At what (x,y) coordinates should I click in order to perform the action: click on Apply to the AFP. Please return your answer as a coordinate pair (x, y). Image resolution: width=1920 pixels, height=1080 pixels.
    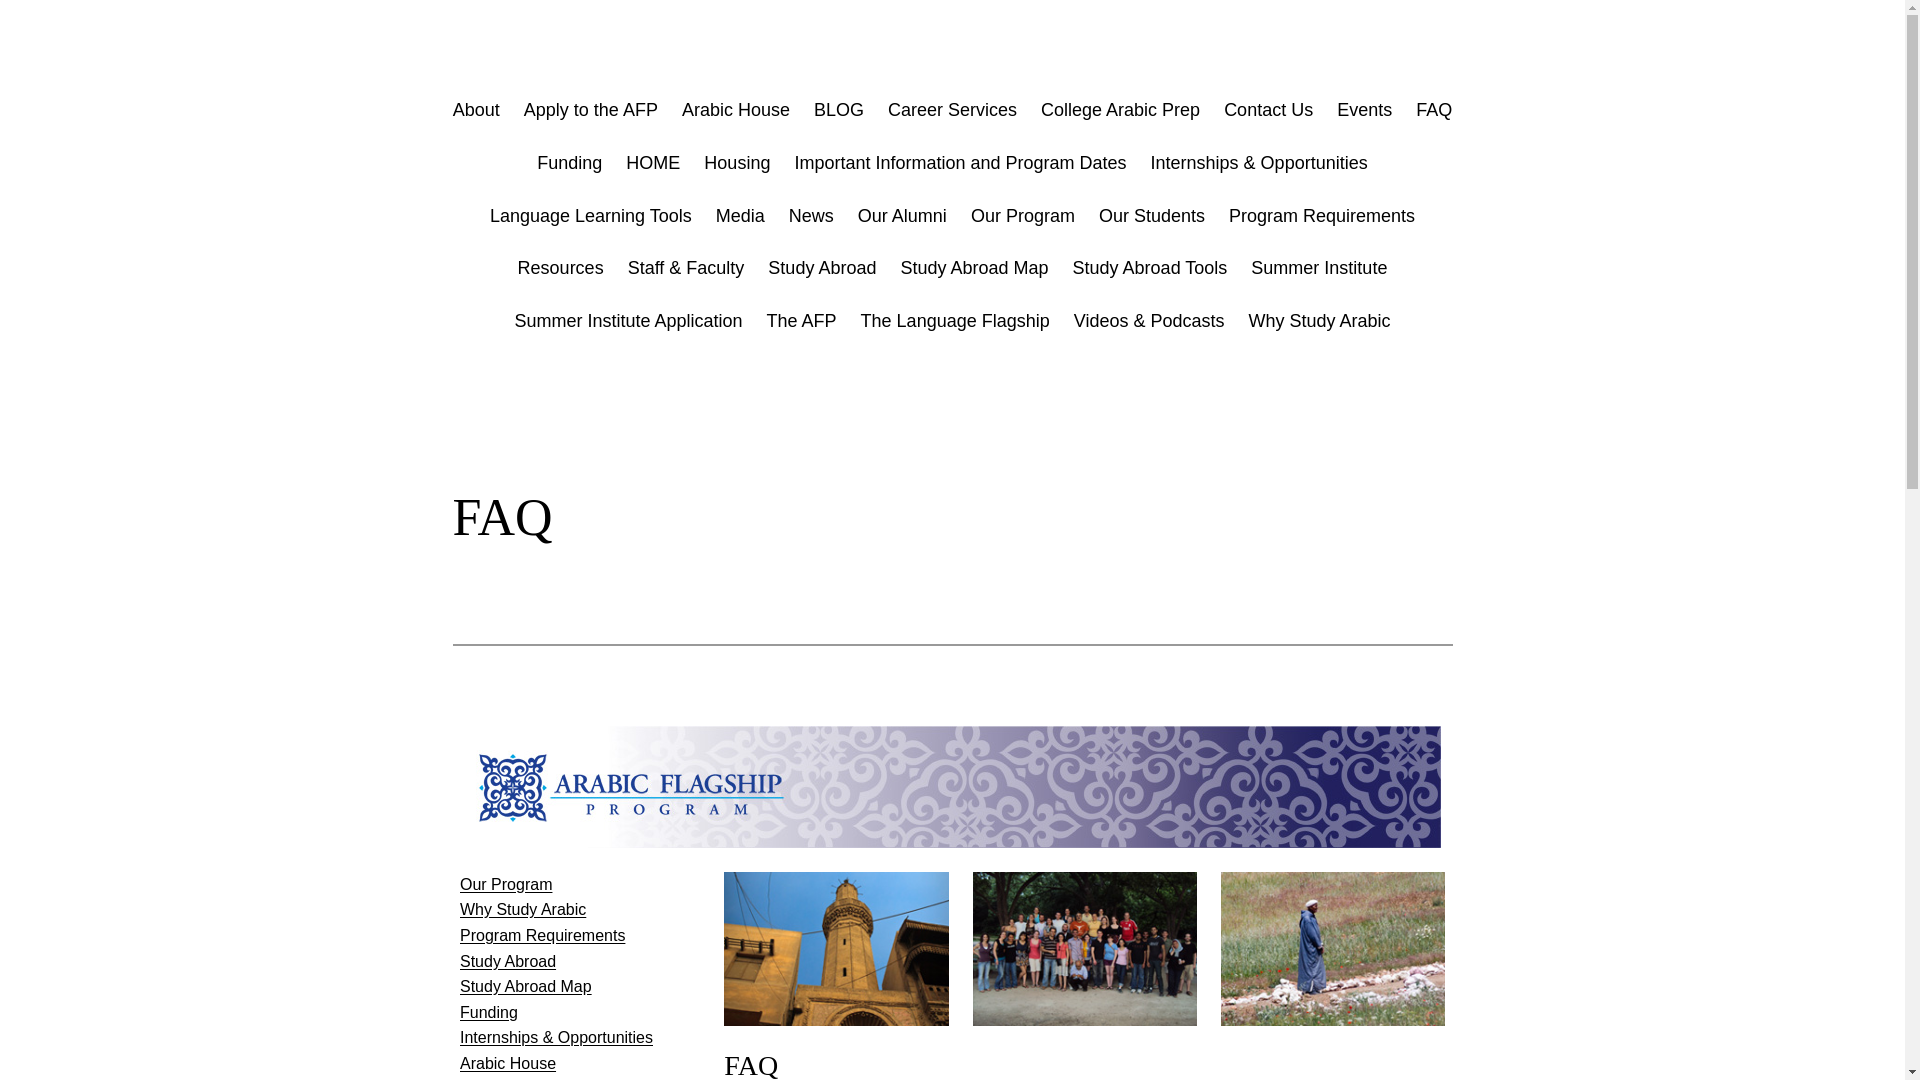
    Looking at the image, I should click on (591, 110).